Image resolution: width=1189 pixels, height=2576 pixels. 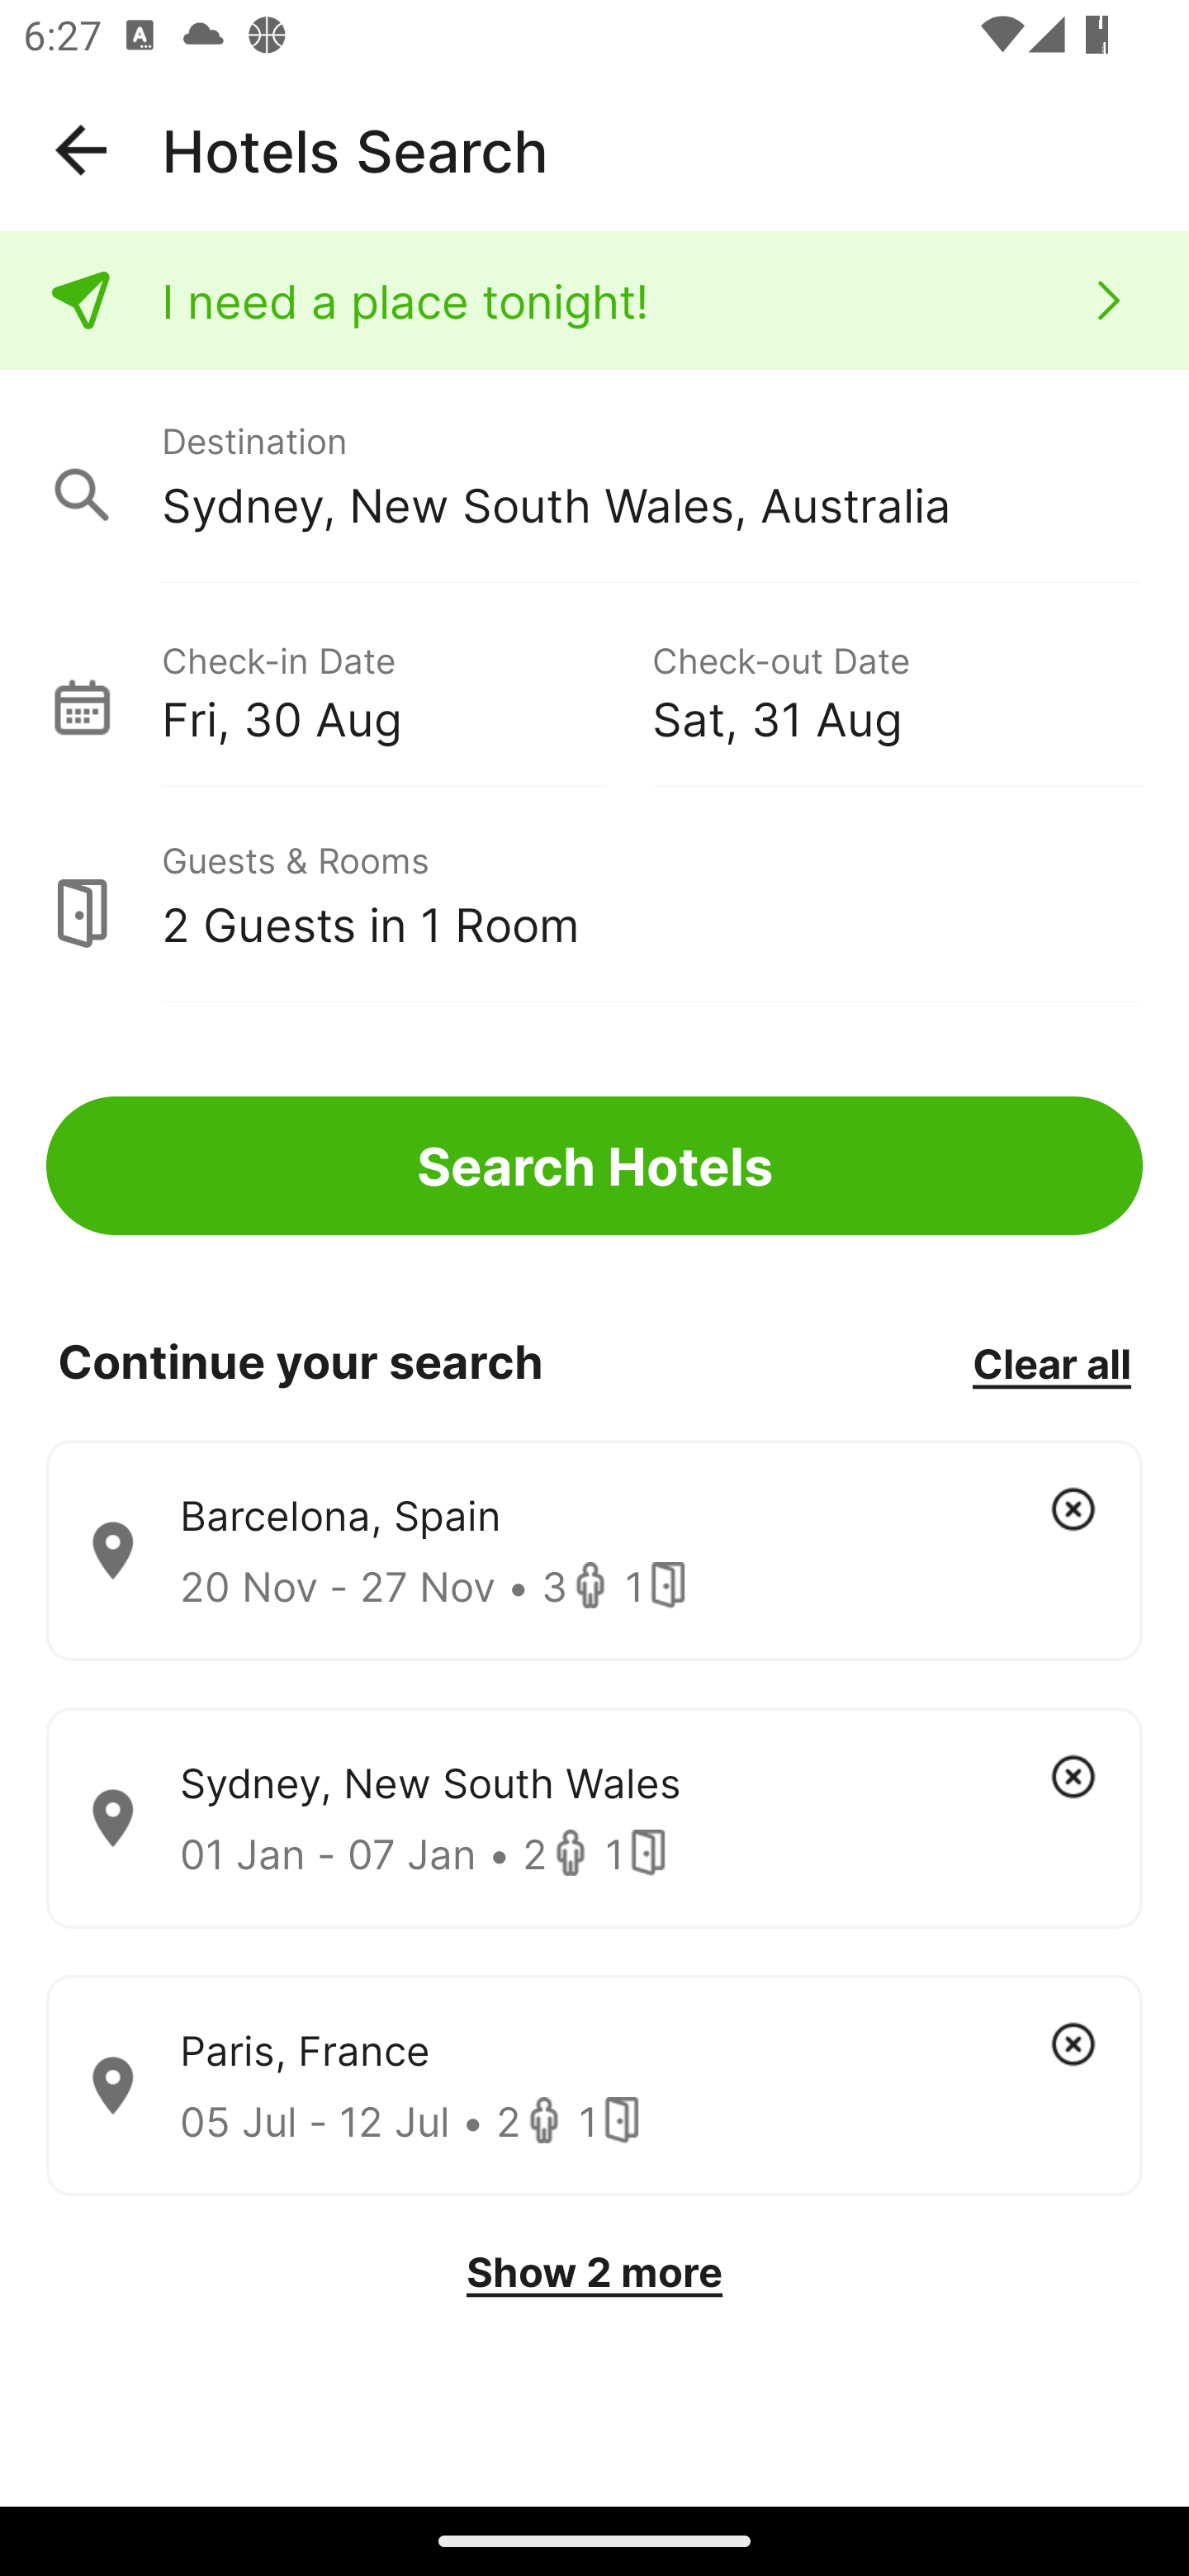 What do you see at coordinates (594, 2086) in the screenshot?
I see `Paris, France 05 Jul - 12 Jul • 2  1 ` at bounding box center [594, 2086].